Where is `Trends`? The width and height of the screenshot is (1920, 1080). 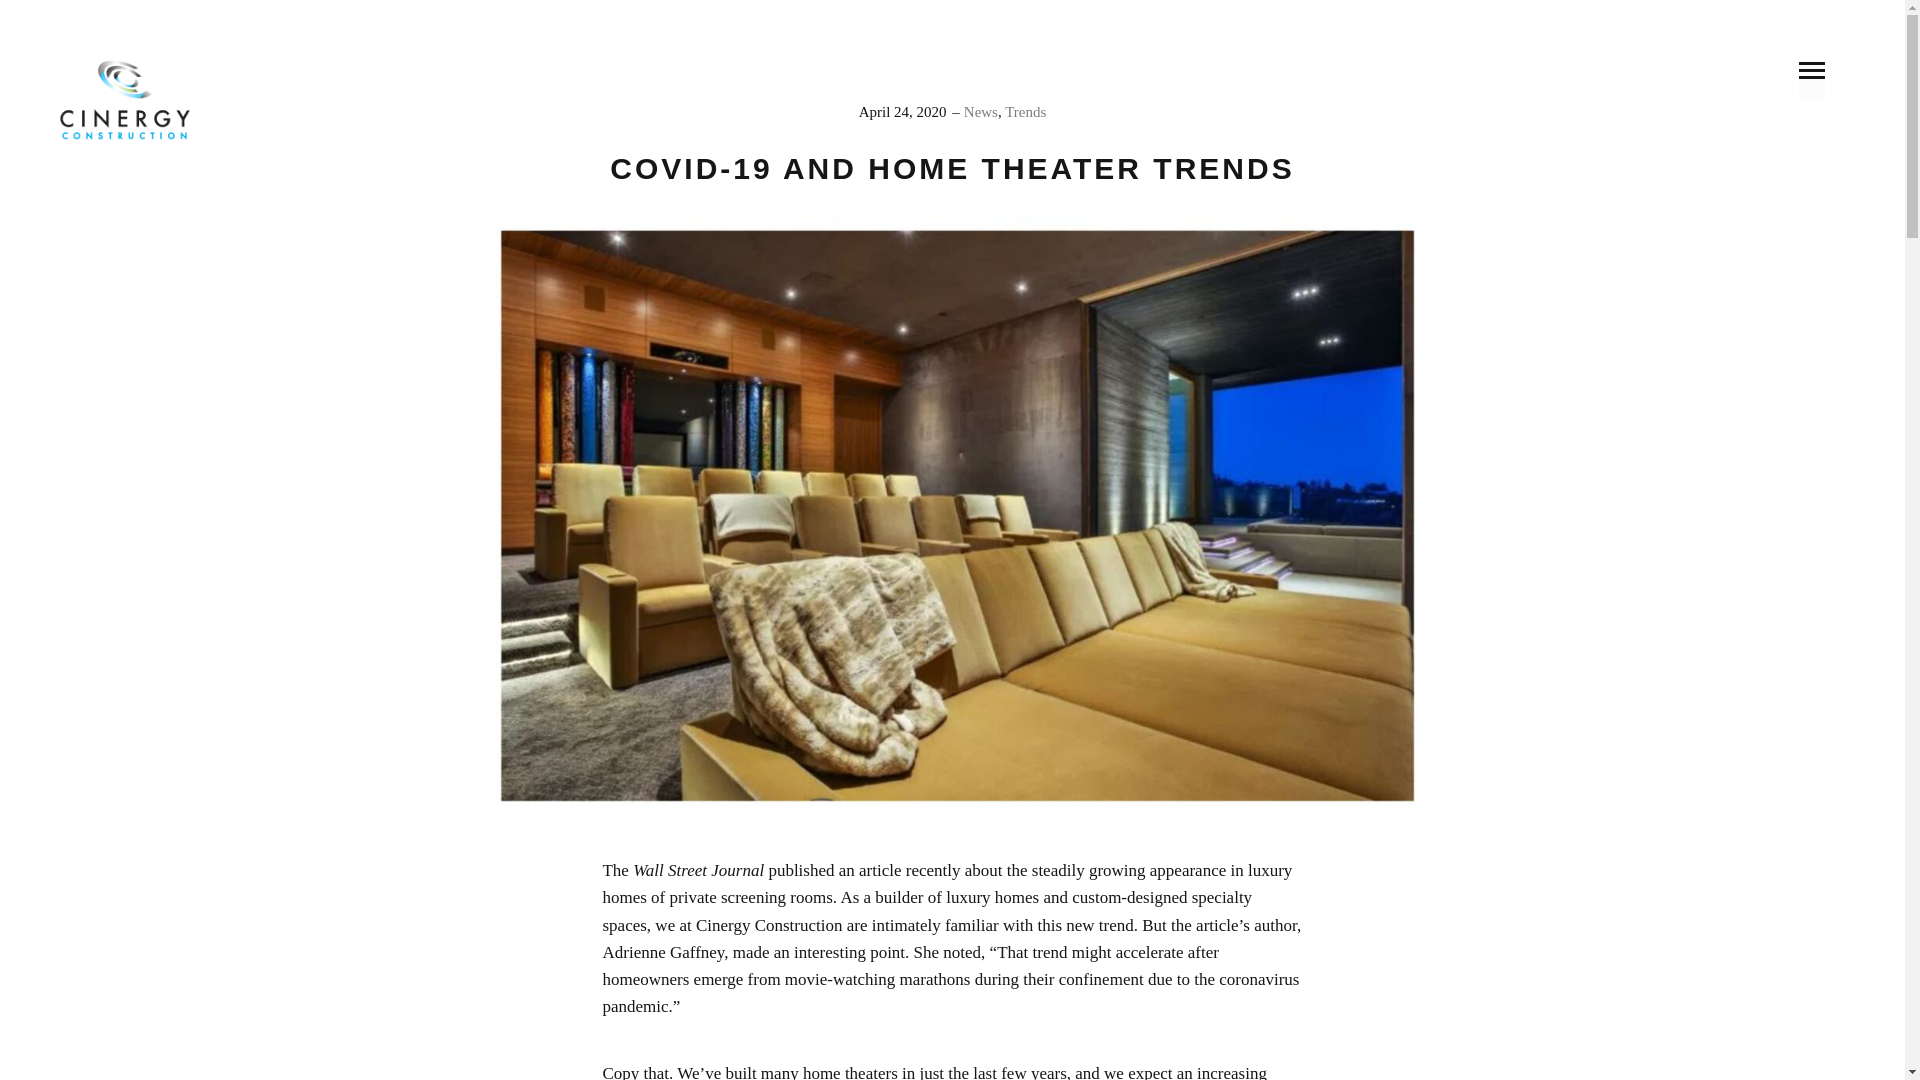
Trends is located at coordinates (1025, 111).